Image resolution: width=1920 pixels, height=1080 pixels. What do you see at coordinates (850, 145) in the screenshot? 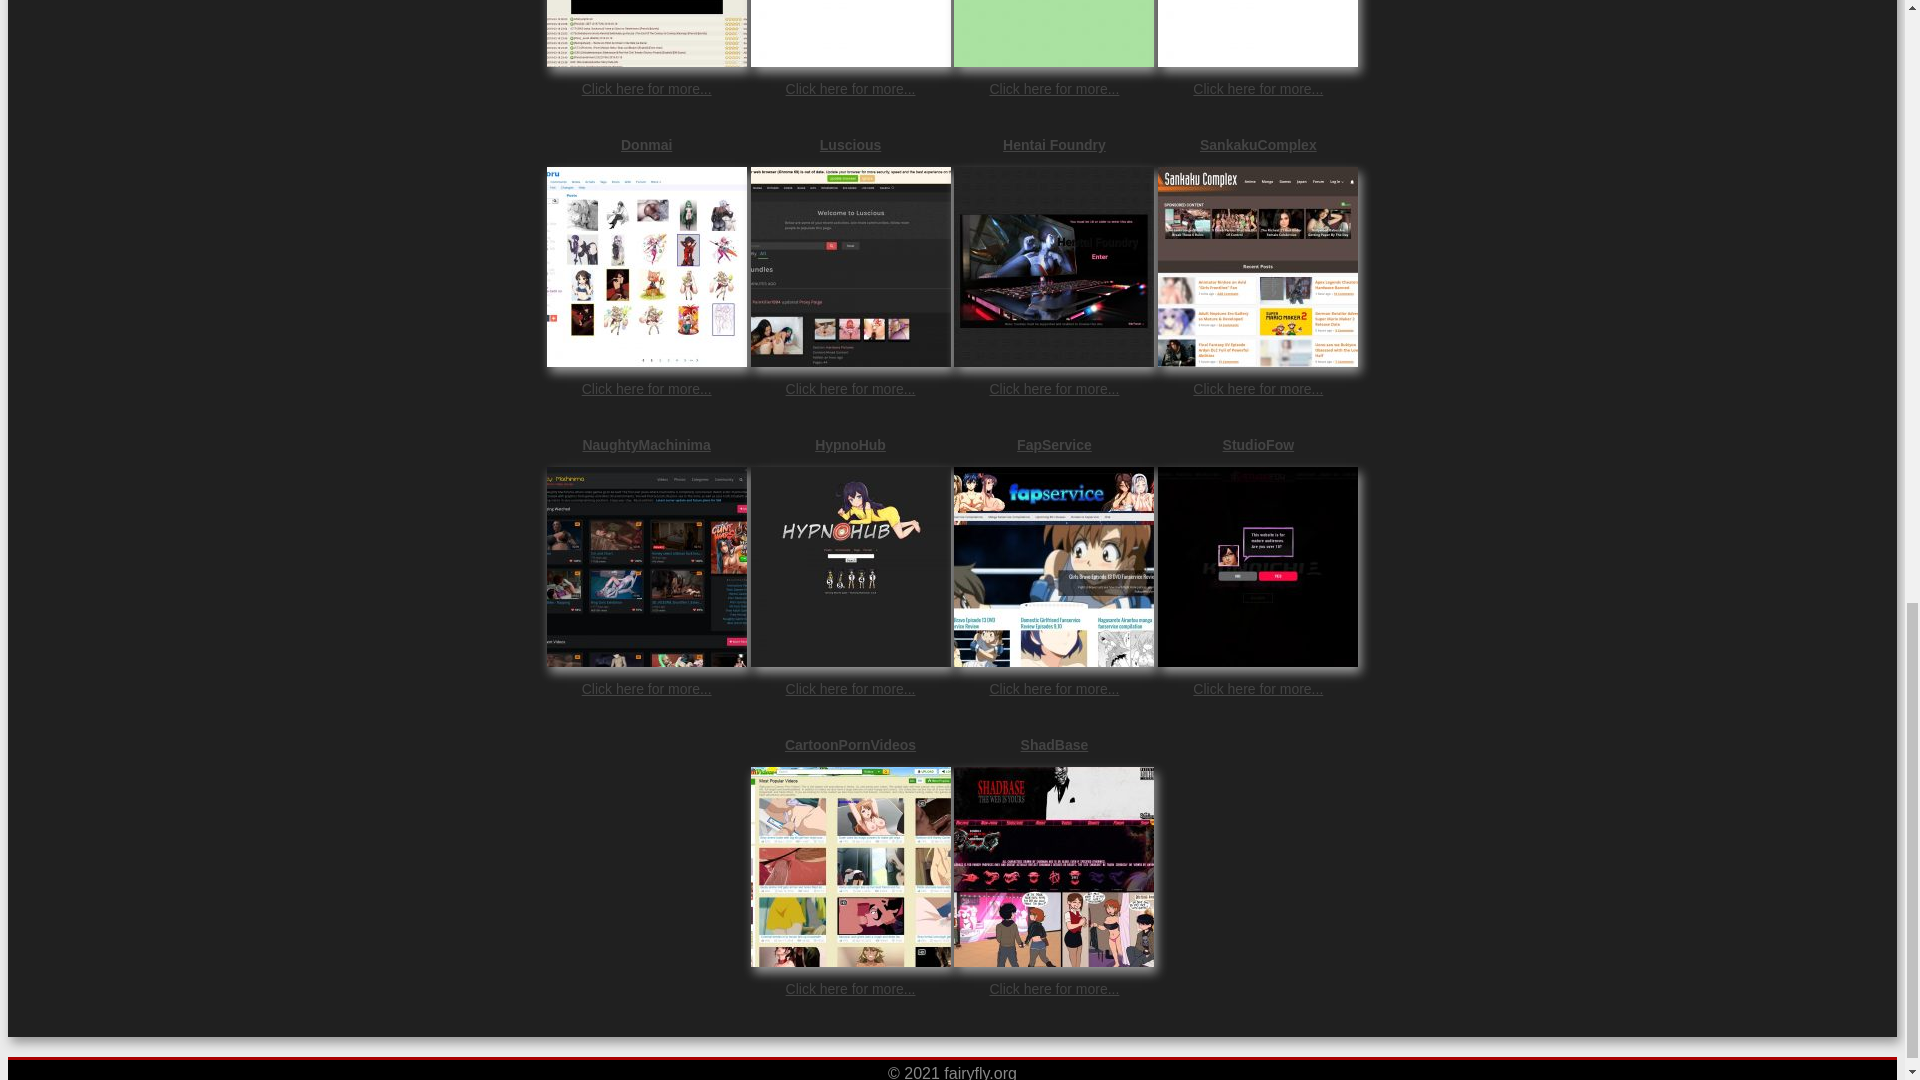
I see `Luscious` at bounding box center [850, 145].